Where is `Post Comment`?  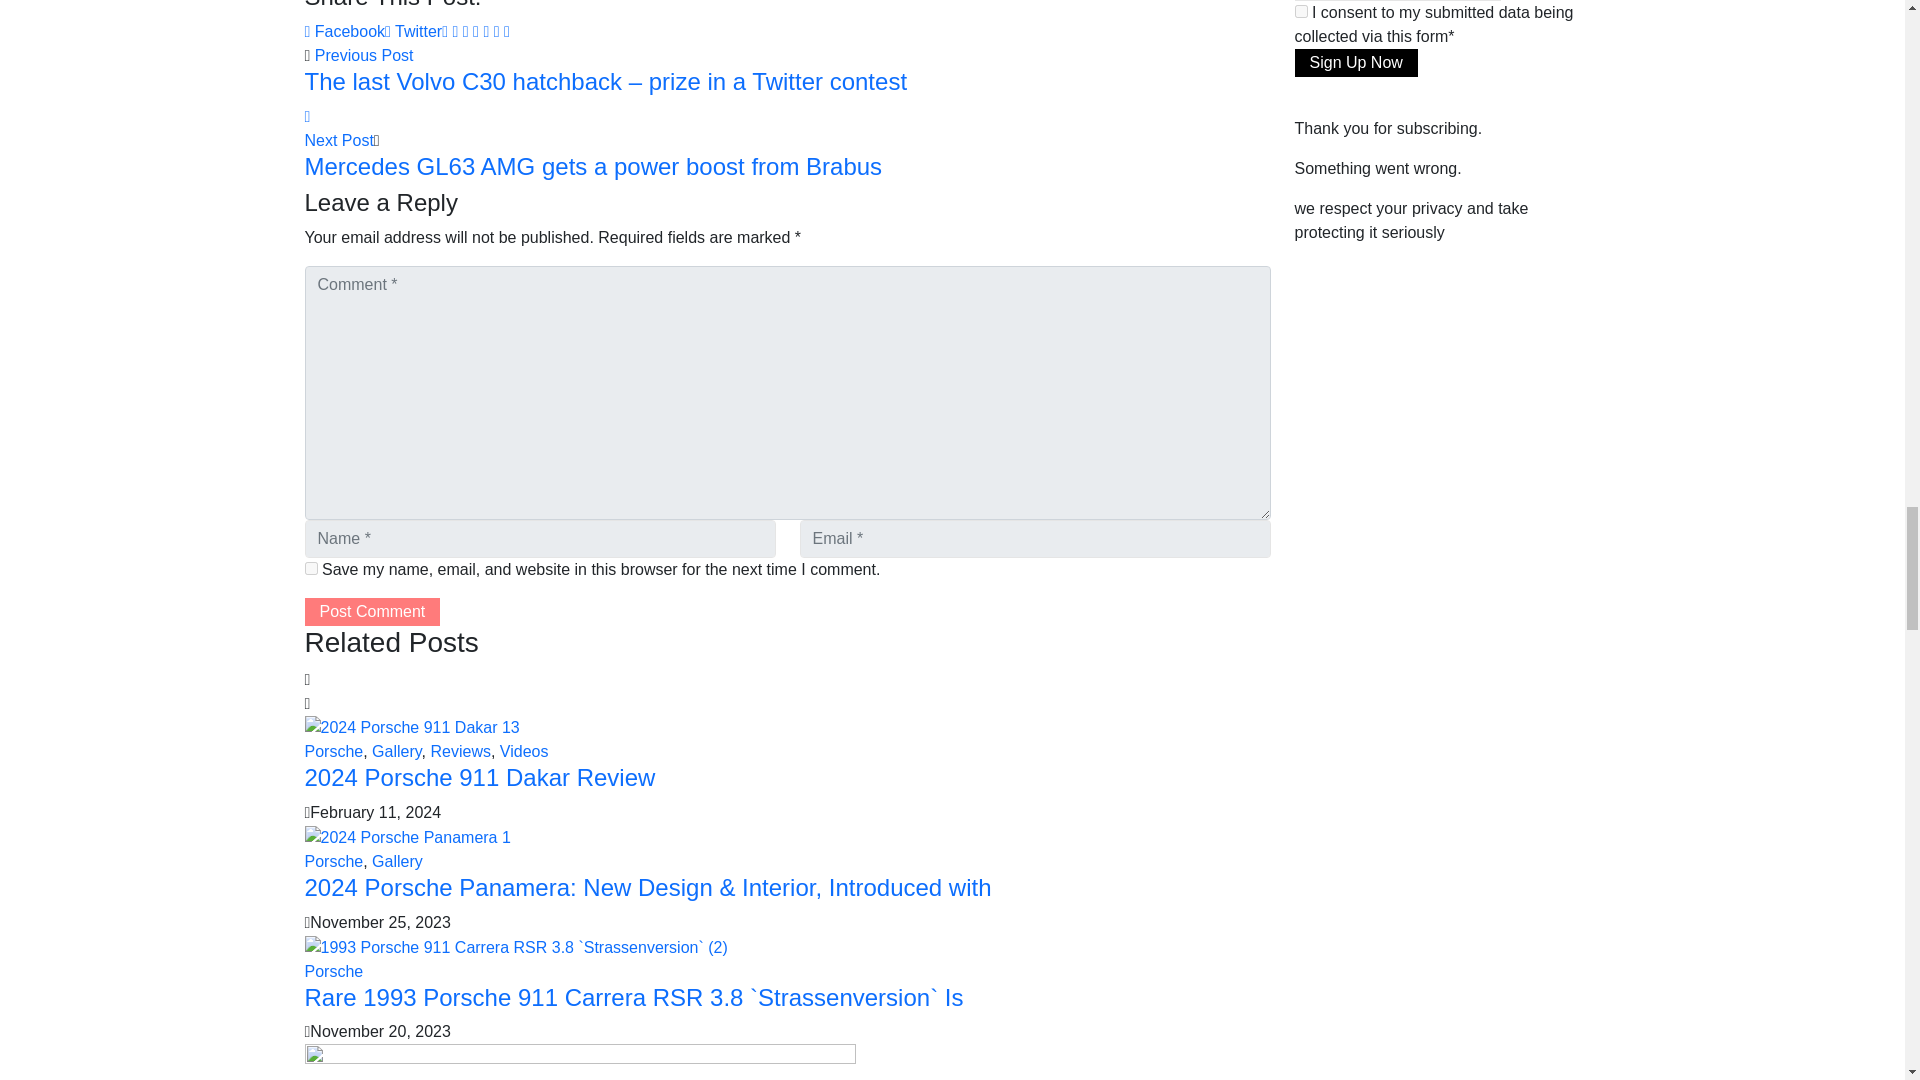 Post Comment is located at coordinates (371, 612).